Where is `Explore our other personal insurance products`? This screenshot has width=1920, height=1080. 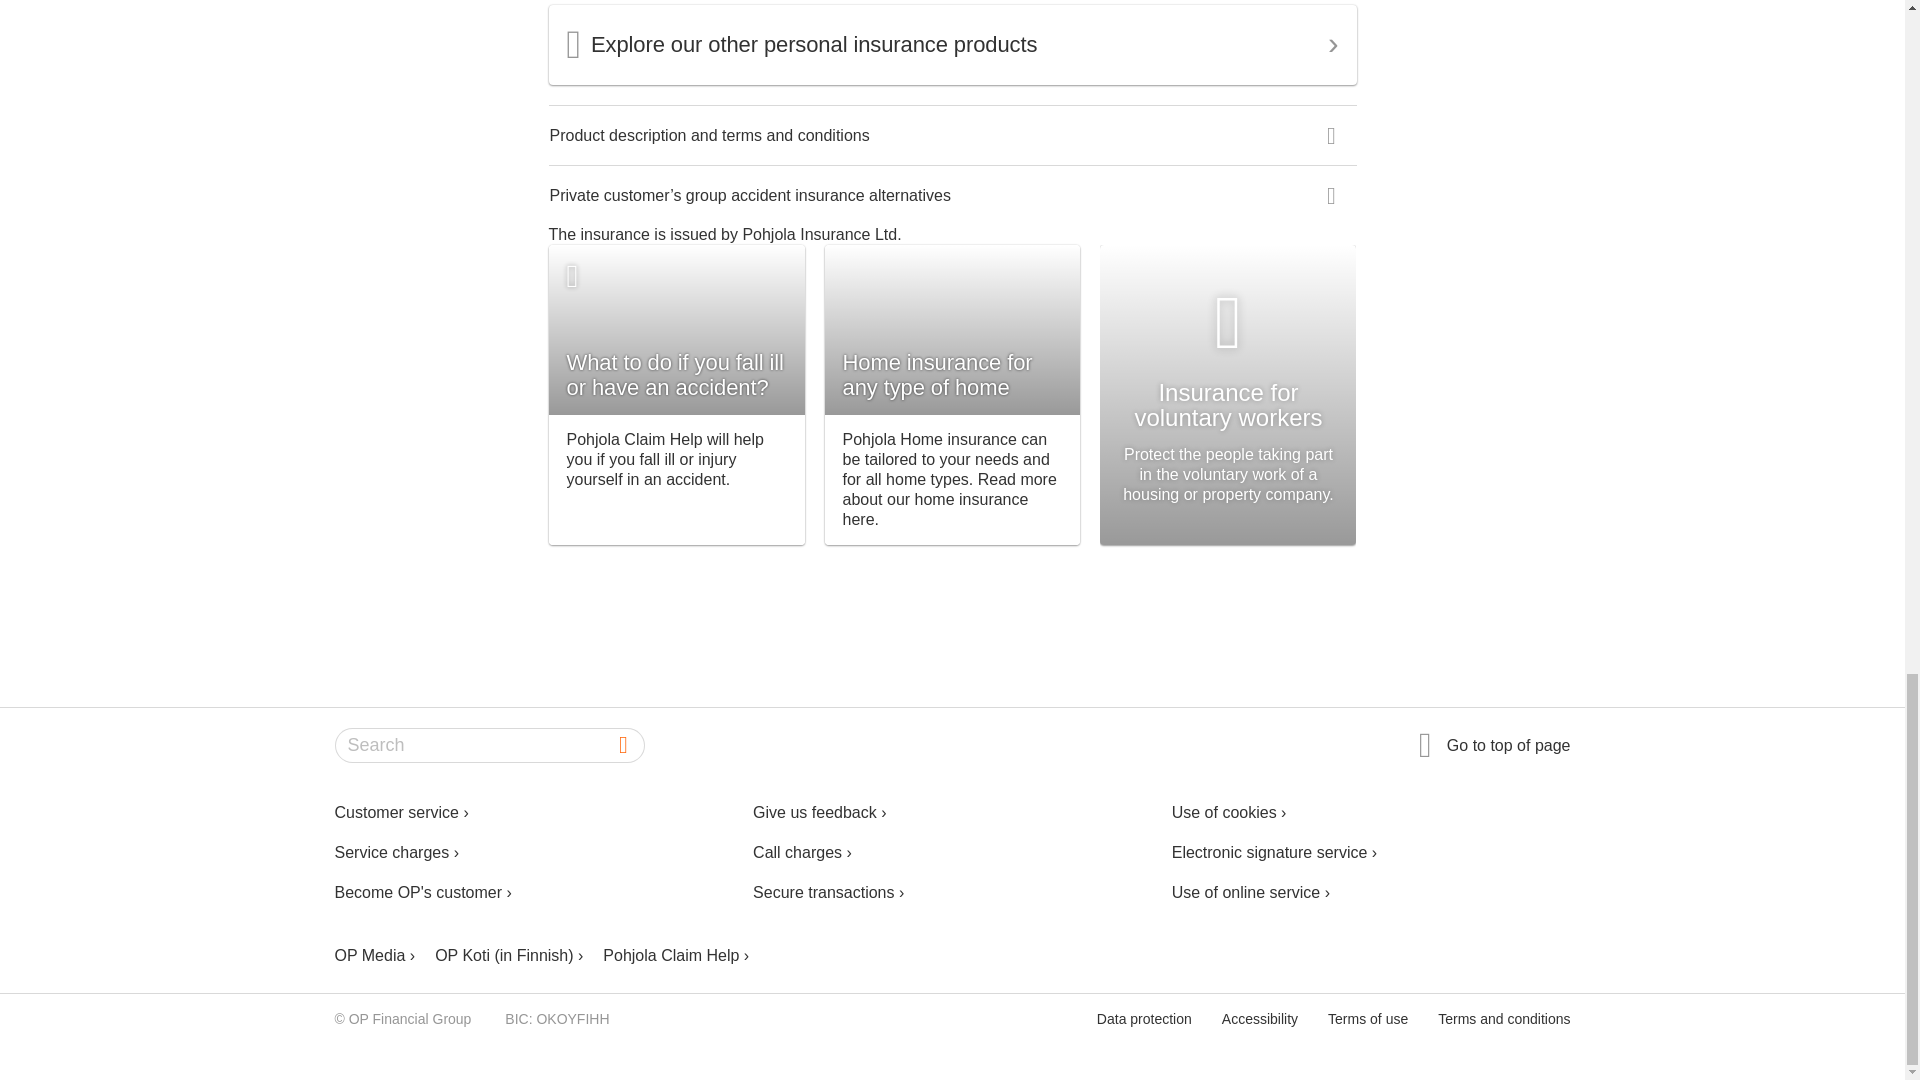
Explore our other personal insurance products is located at coordinates (952, 44).